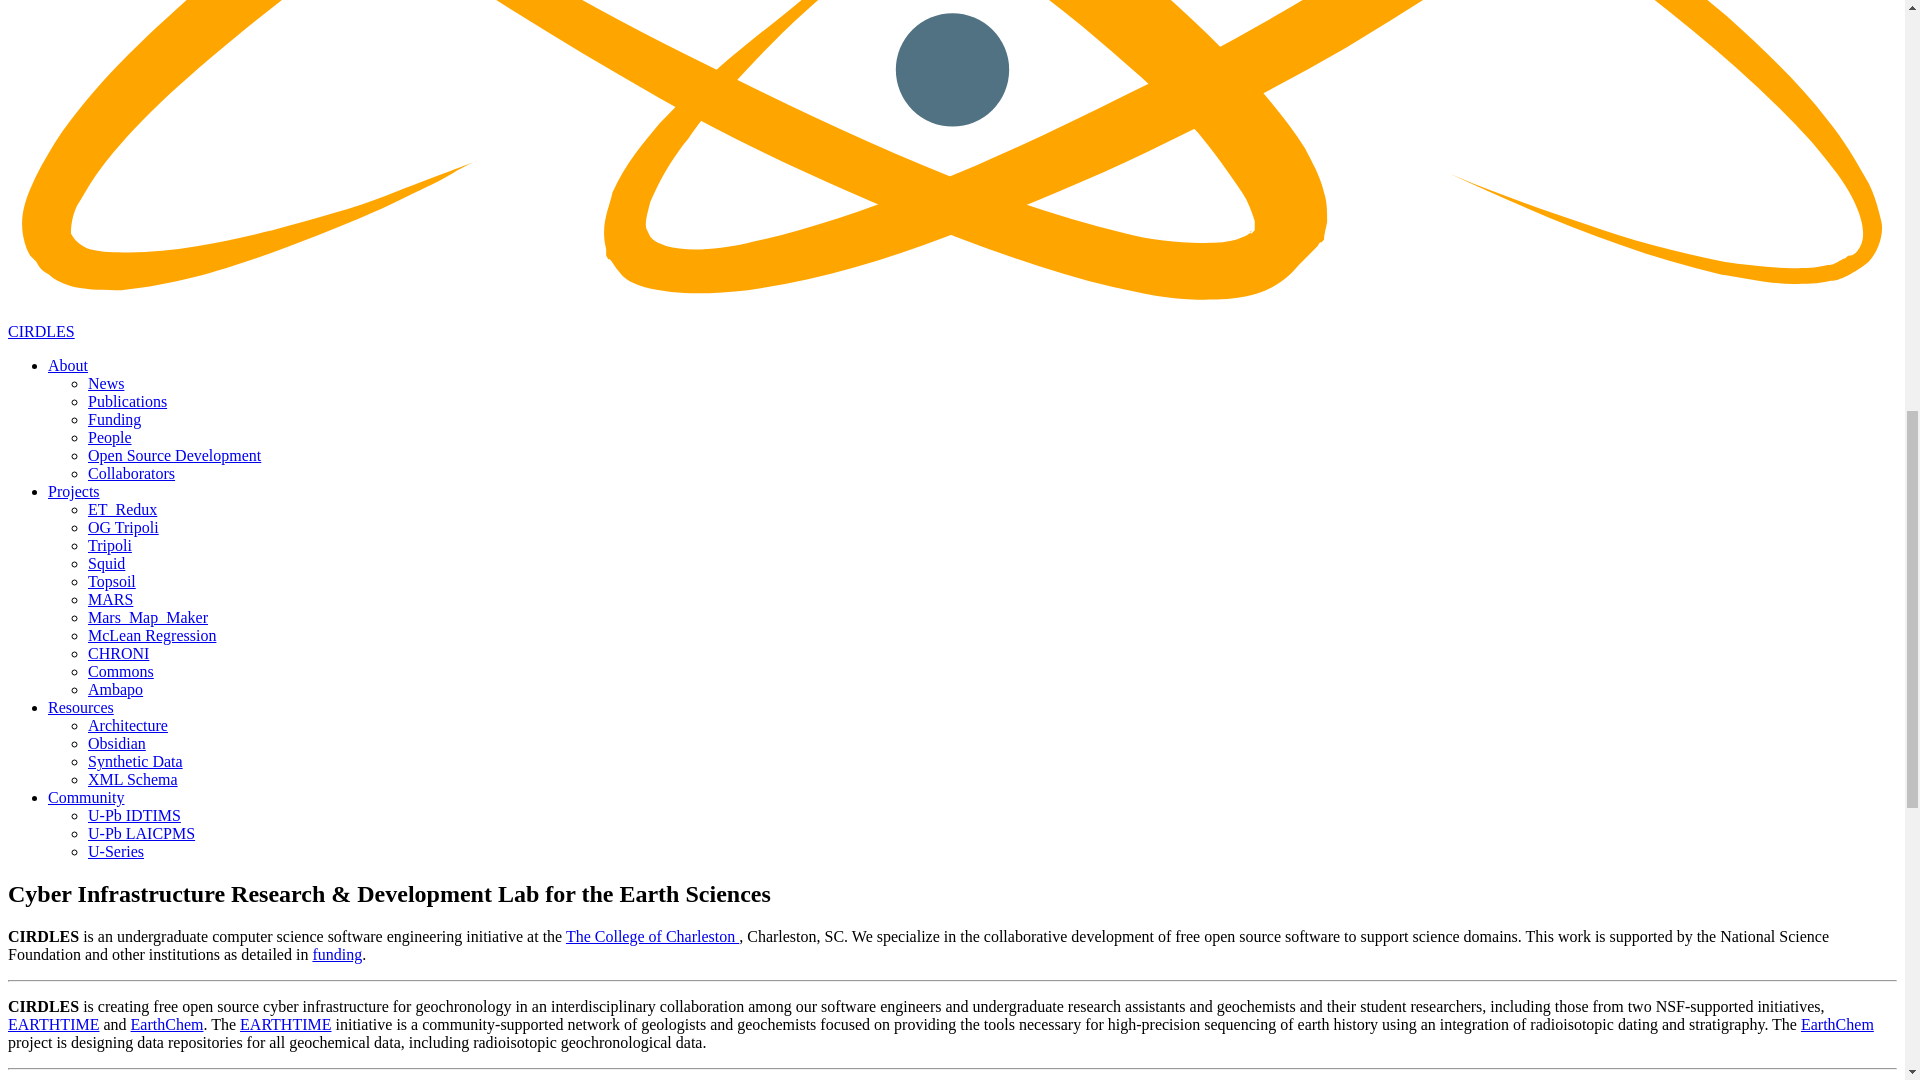 Image resolution: width=1920 pixels, height=1080 pixels. I want to click on Funding, so click(114, 419).